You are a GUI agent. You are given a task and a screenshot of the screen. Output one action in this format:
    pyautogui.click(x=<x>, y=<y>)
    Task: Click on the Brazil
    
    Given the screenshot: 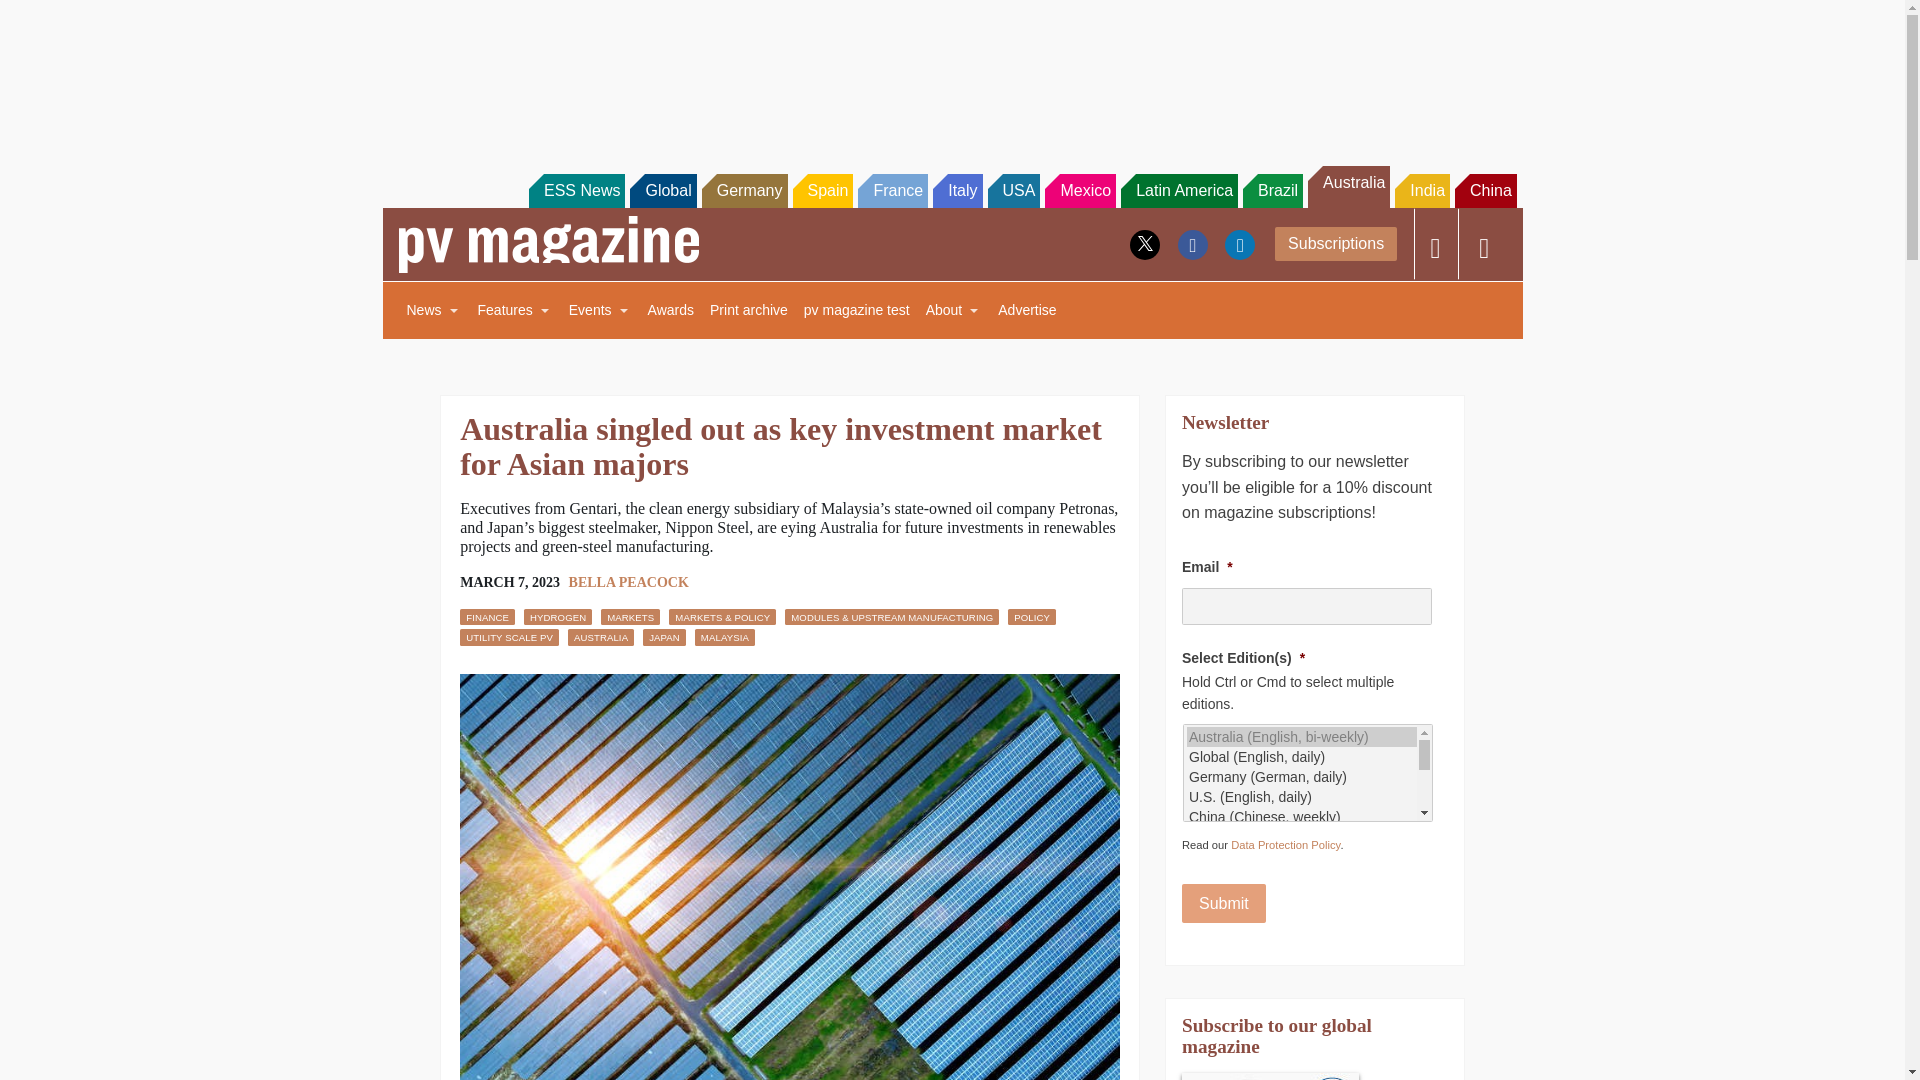 What is the action you would take?
    pyautogui.click(x=1272, y=190)
    